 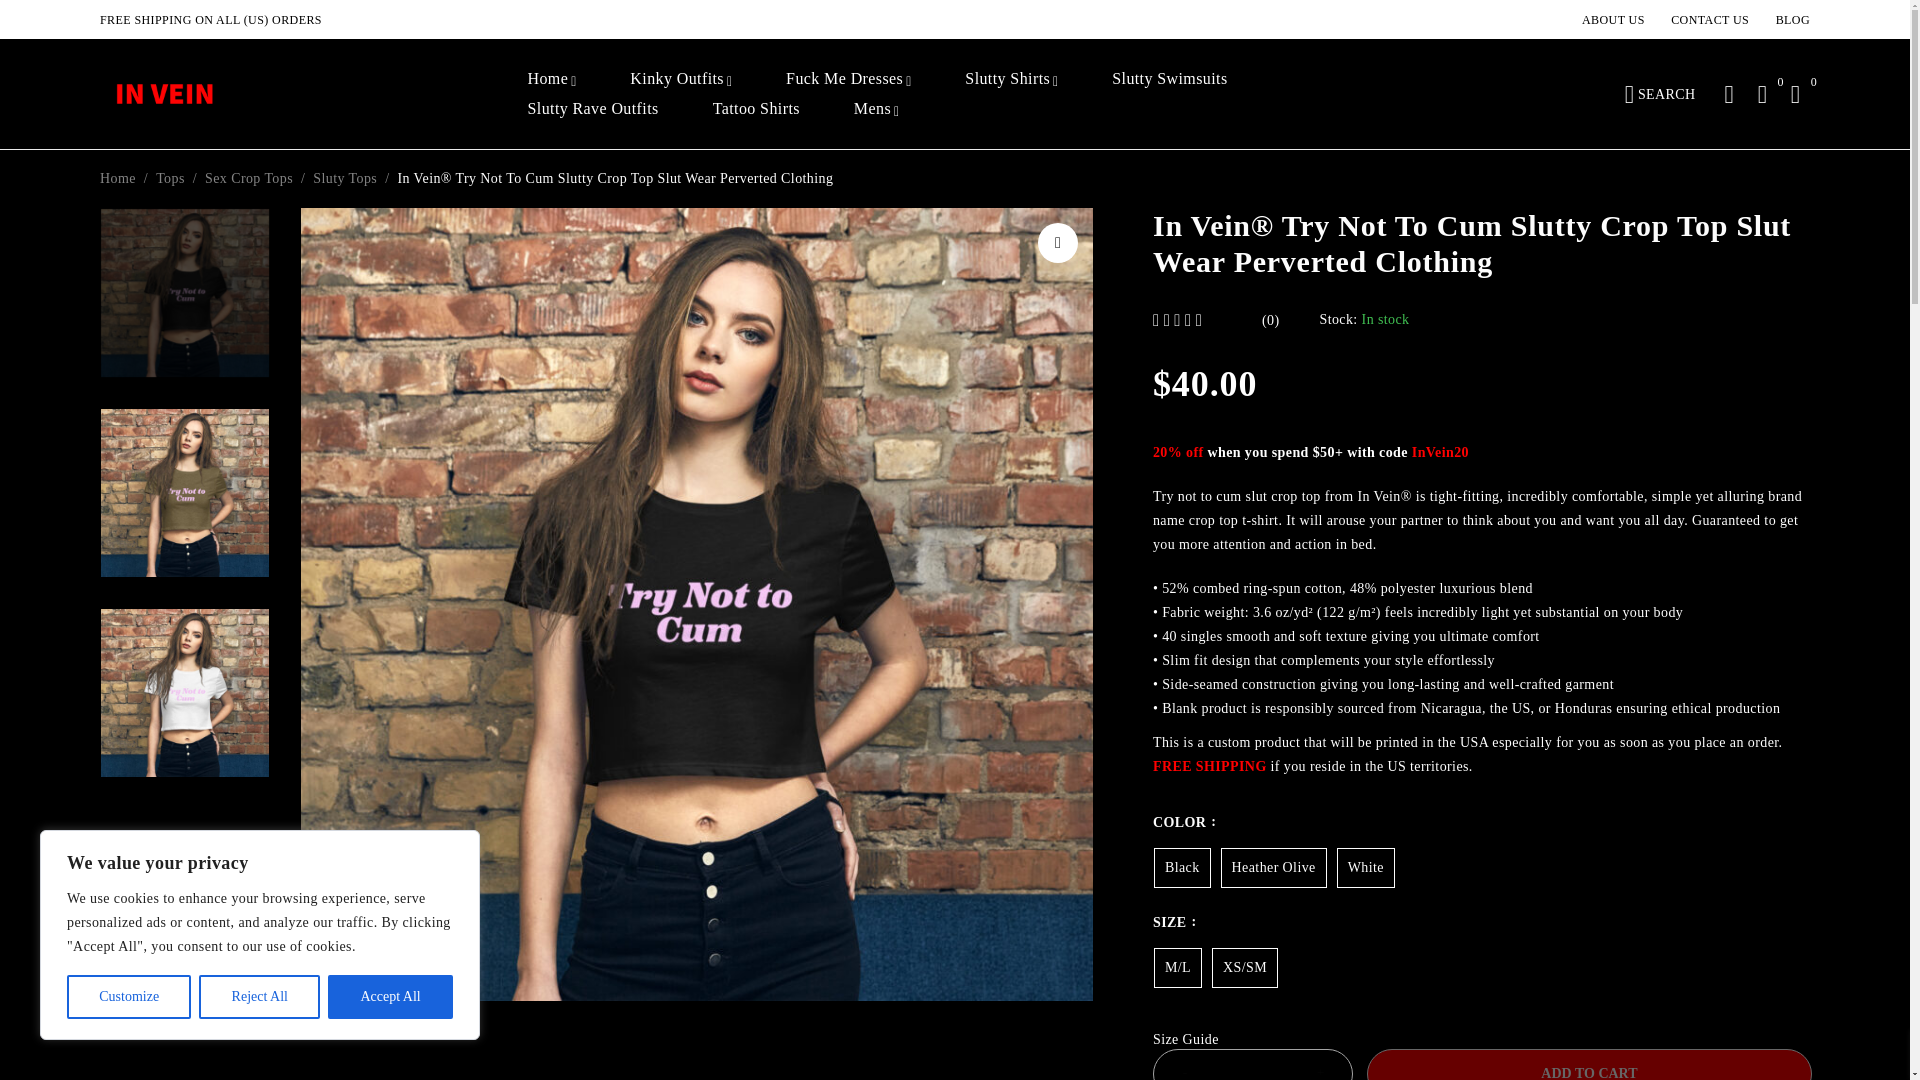 I want to click on -, so click(x=1185, y=1064).